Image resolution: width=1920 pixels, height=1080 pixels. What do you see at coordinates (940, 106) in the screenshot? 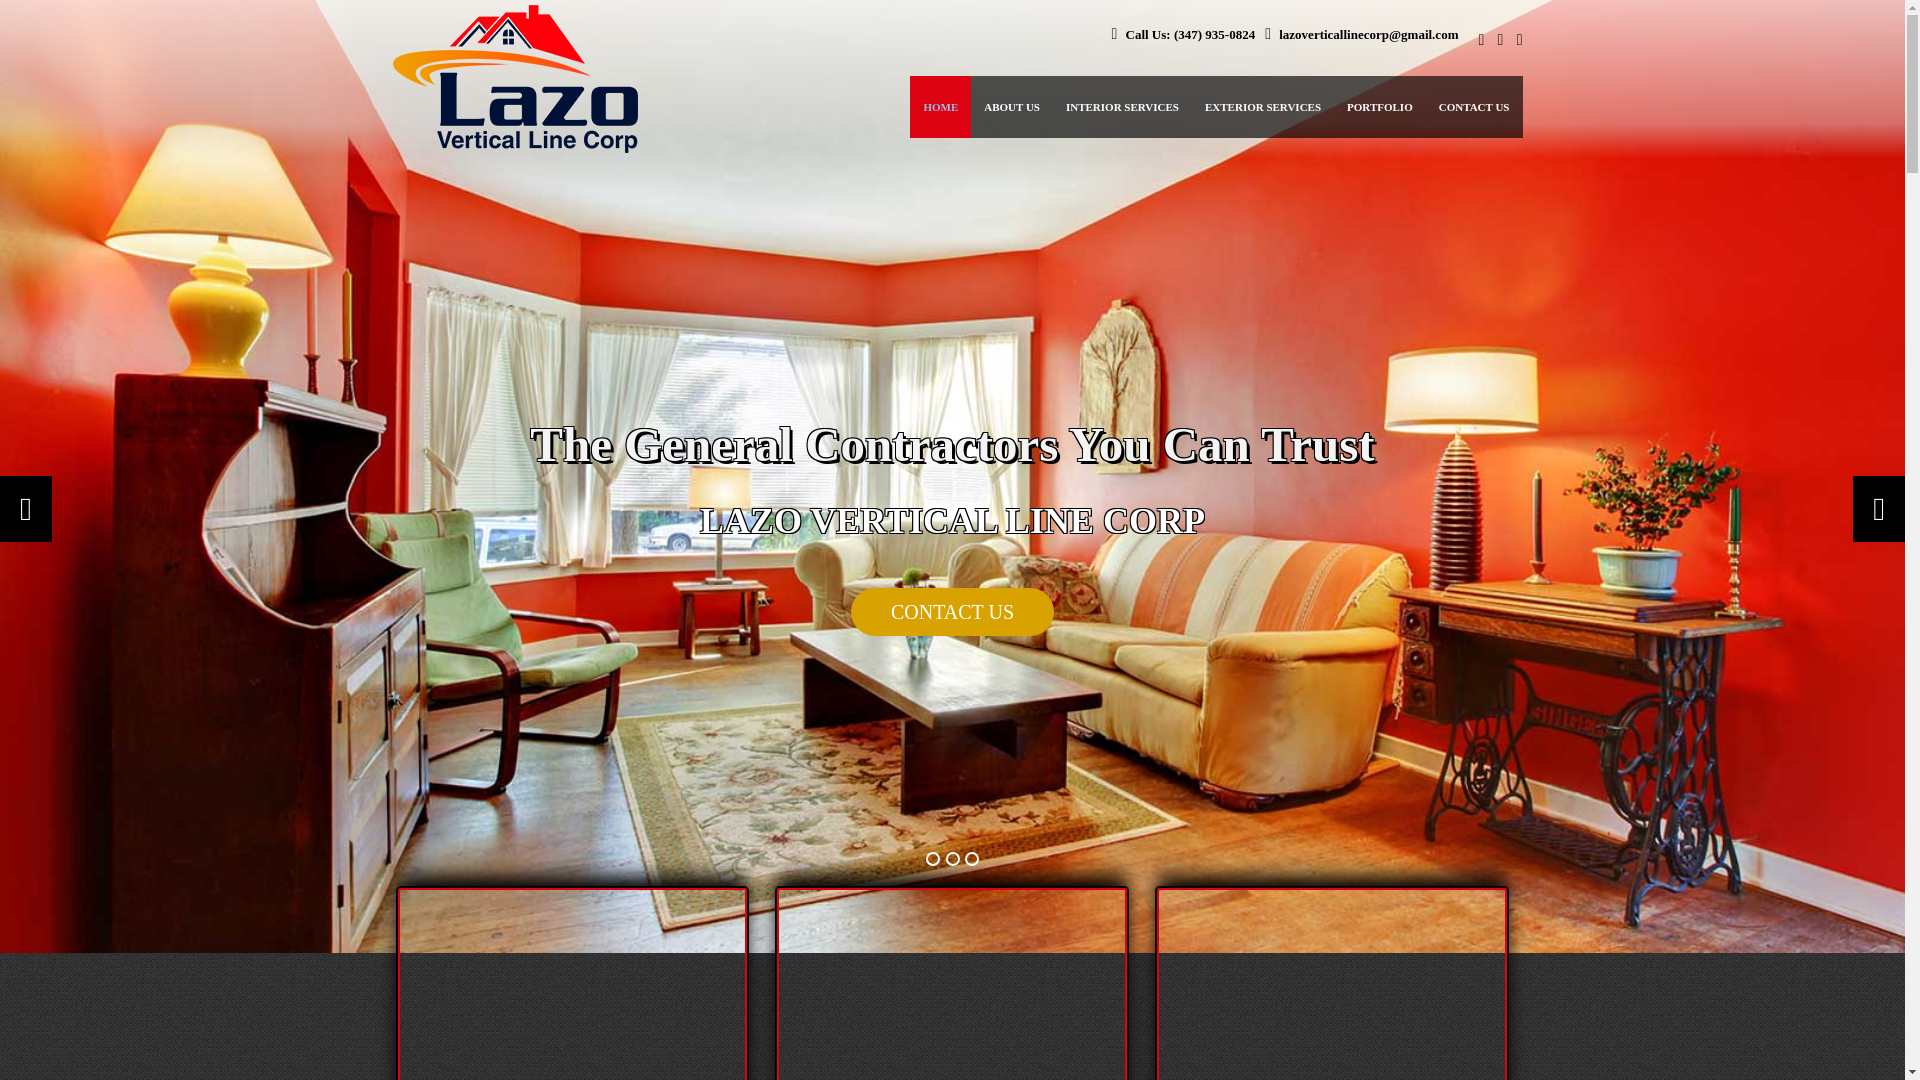
I see `Home` at bounding box center [940, 106].